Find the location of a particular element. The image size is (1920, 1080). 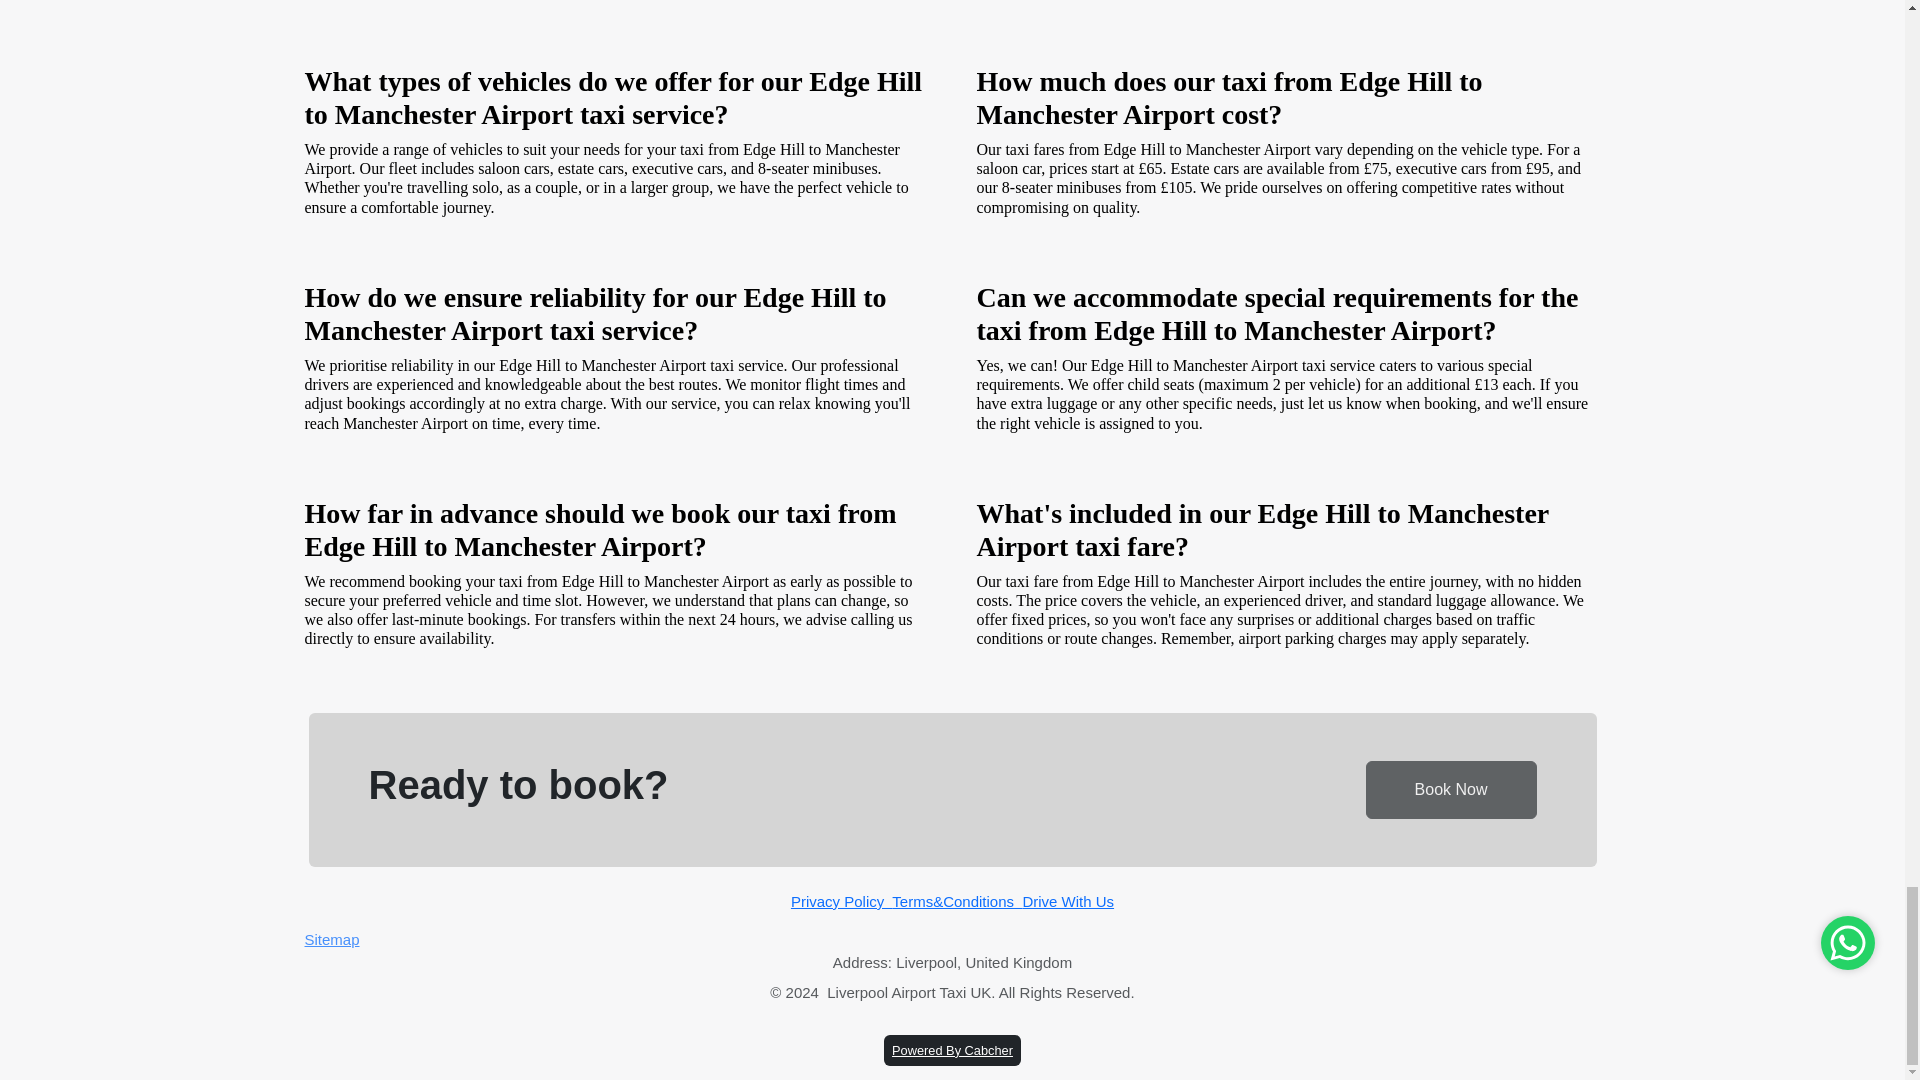

Privacy Policy   is located at coordinates (842, 902).